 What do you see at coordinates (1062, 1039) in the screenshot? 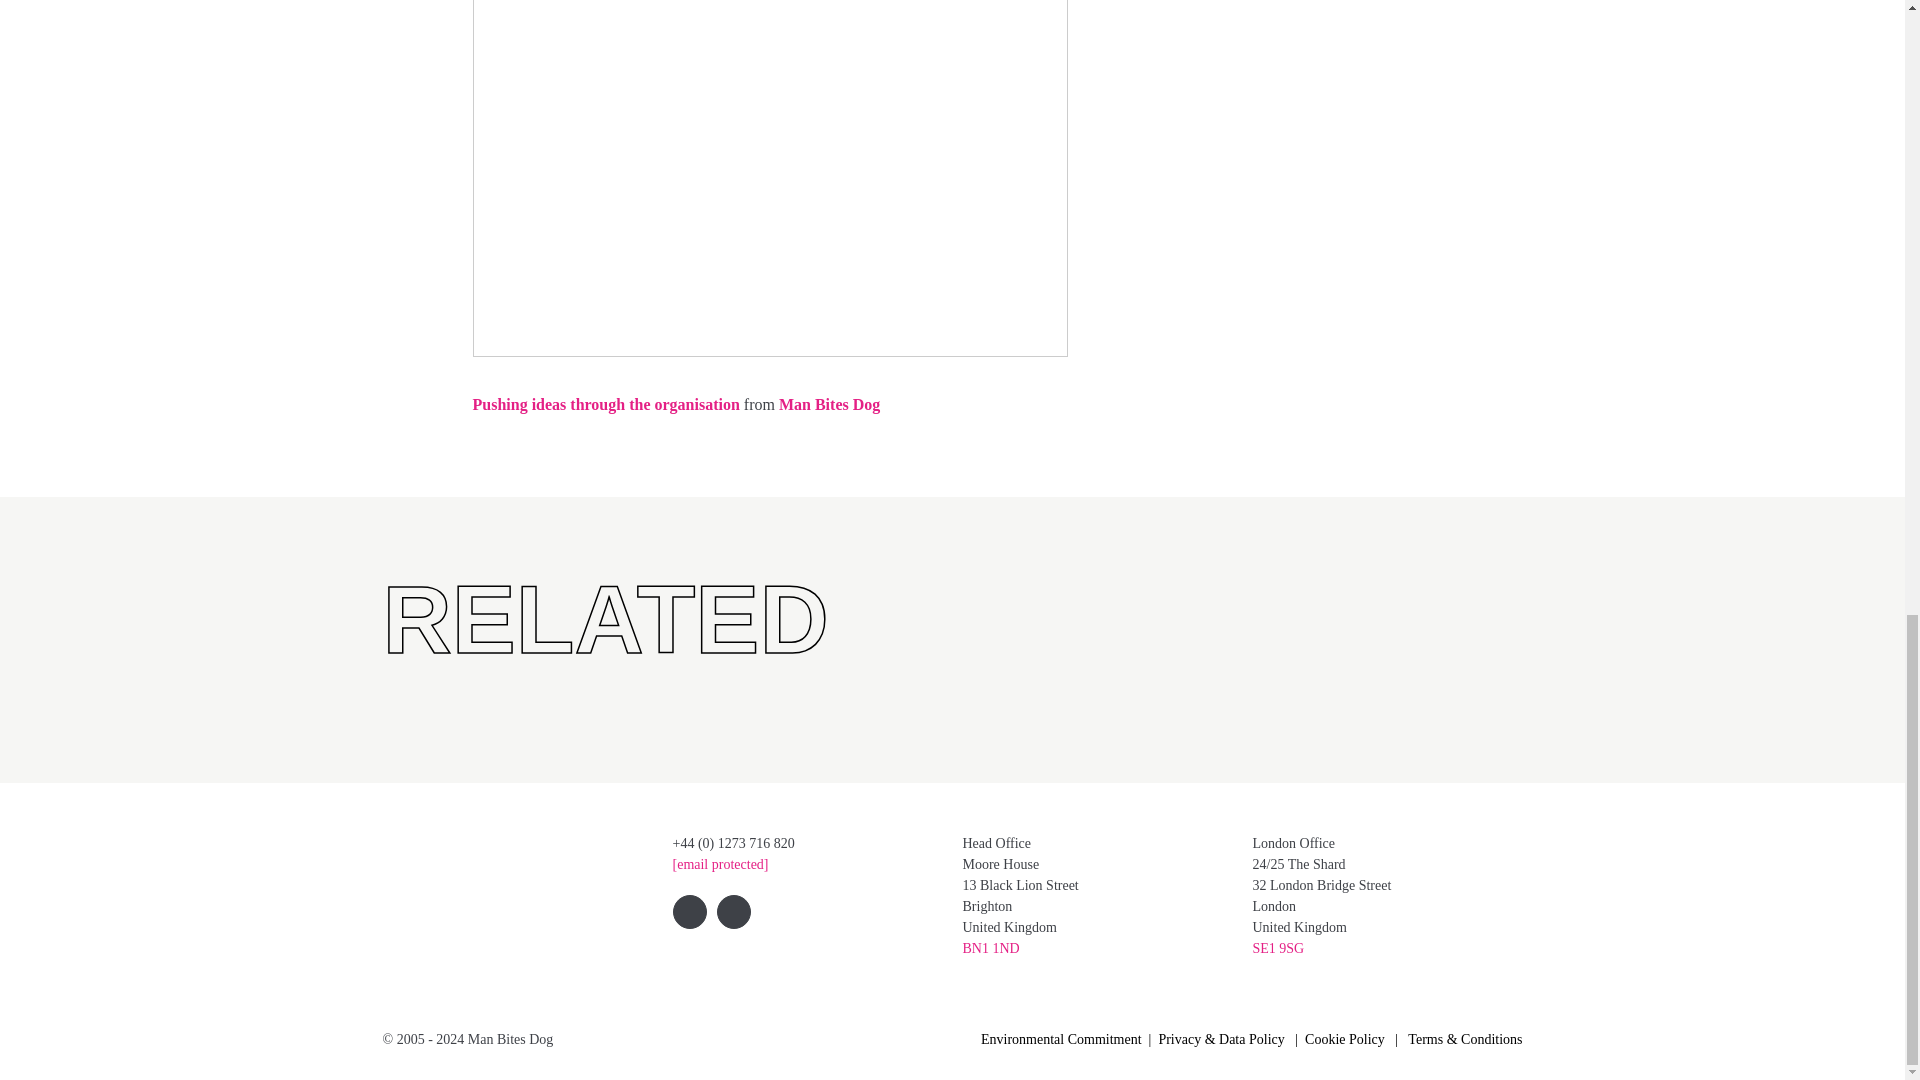
I see `Environmental Commitment` at bounding box center [1062, 1039].